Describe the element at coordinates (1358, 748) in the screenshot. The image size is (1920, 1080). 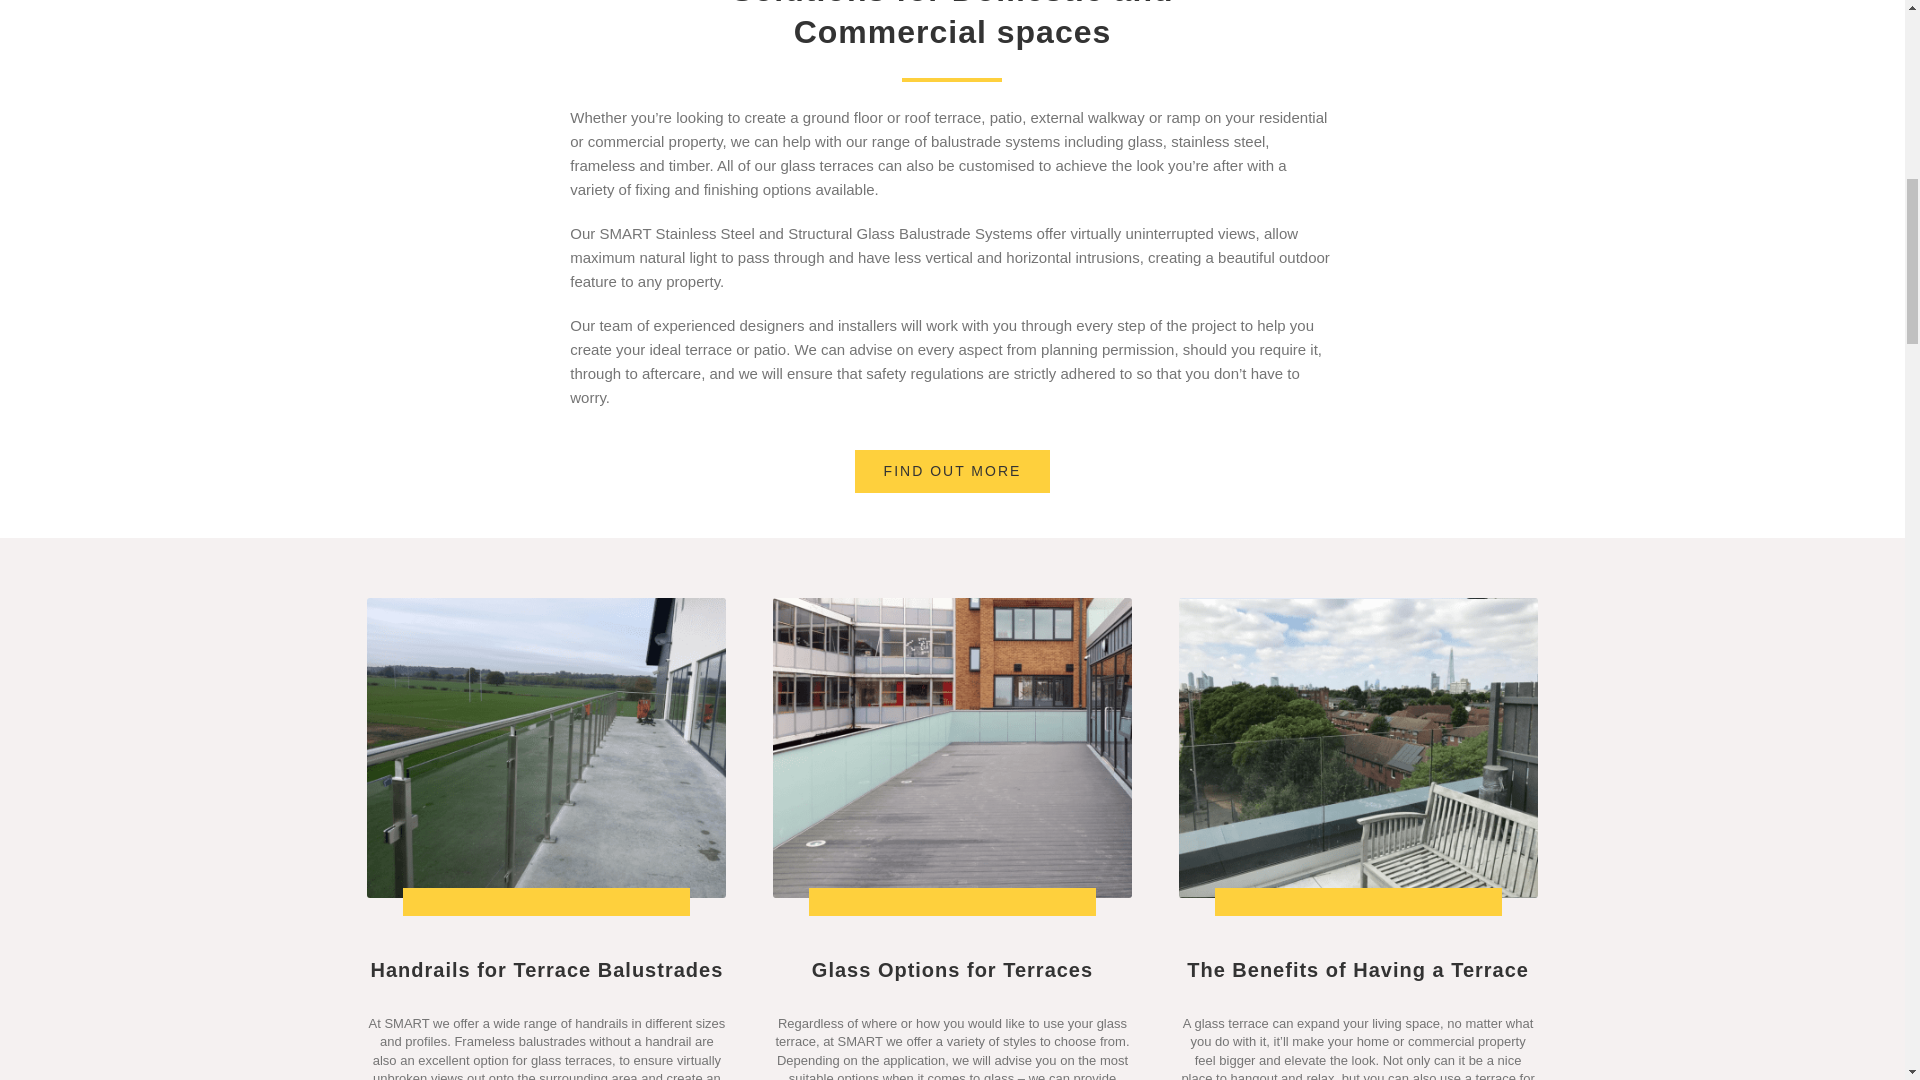
I see `Terrace Views` at that location.